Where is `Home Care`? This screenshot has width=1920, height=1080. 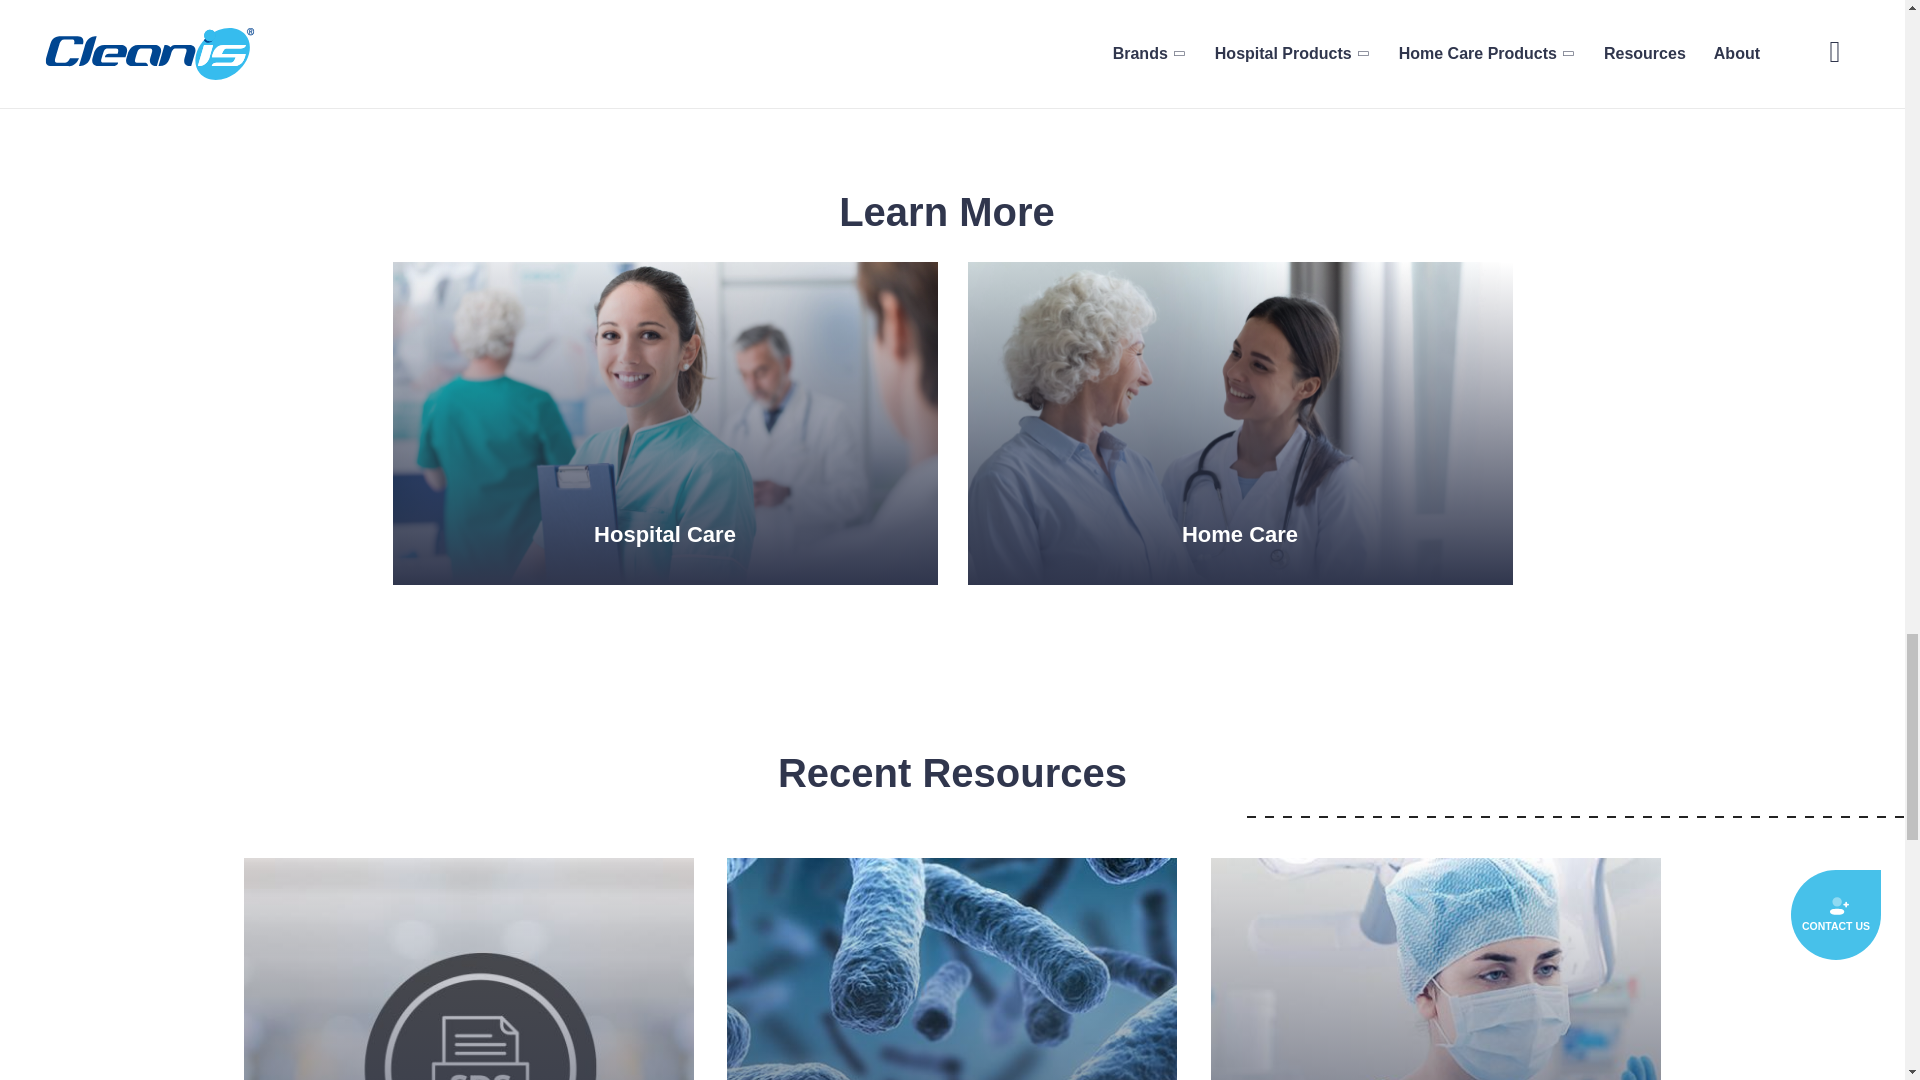
Home Care is located at coordinates (1240, 424).